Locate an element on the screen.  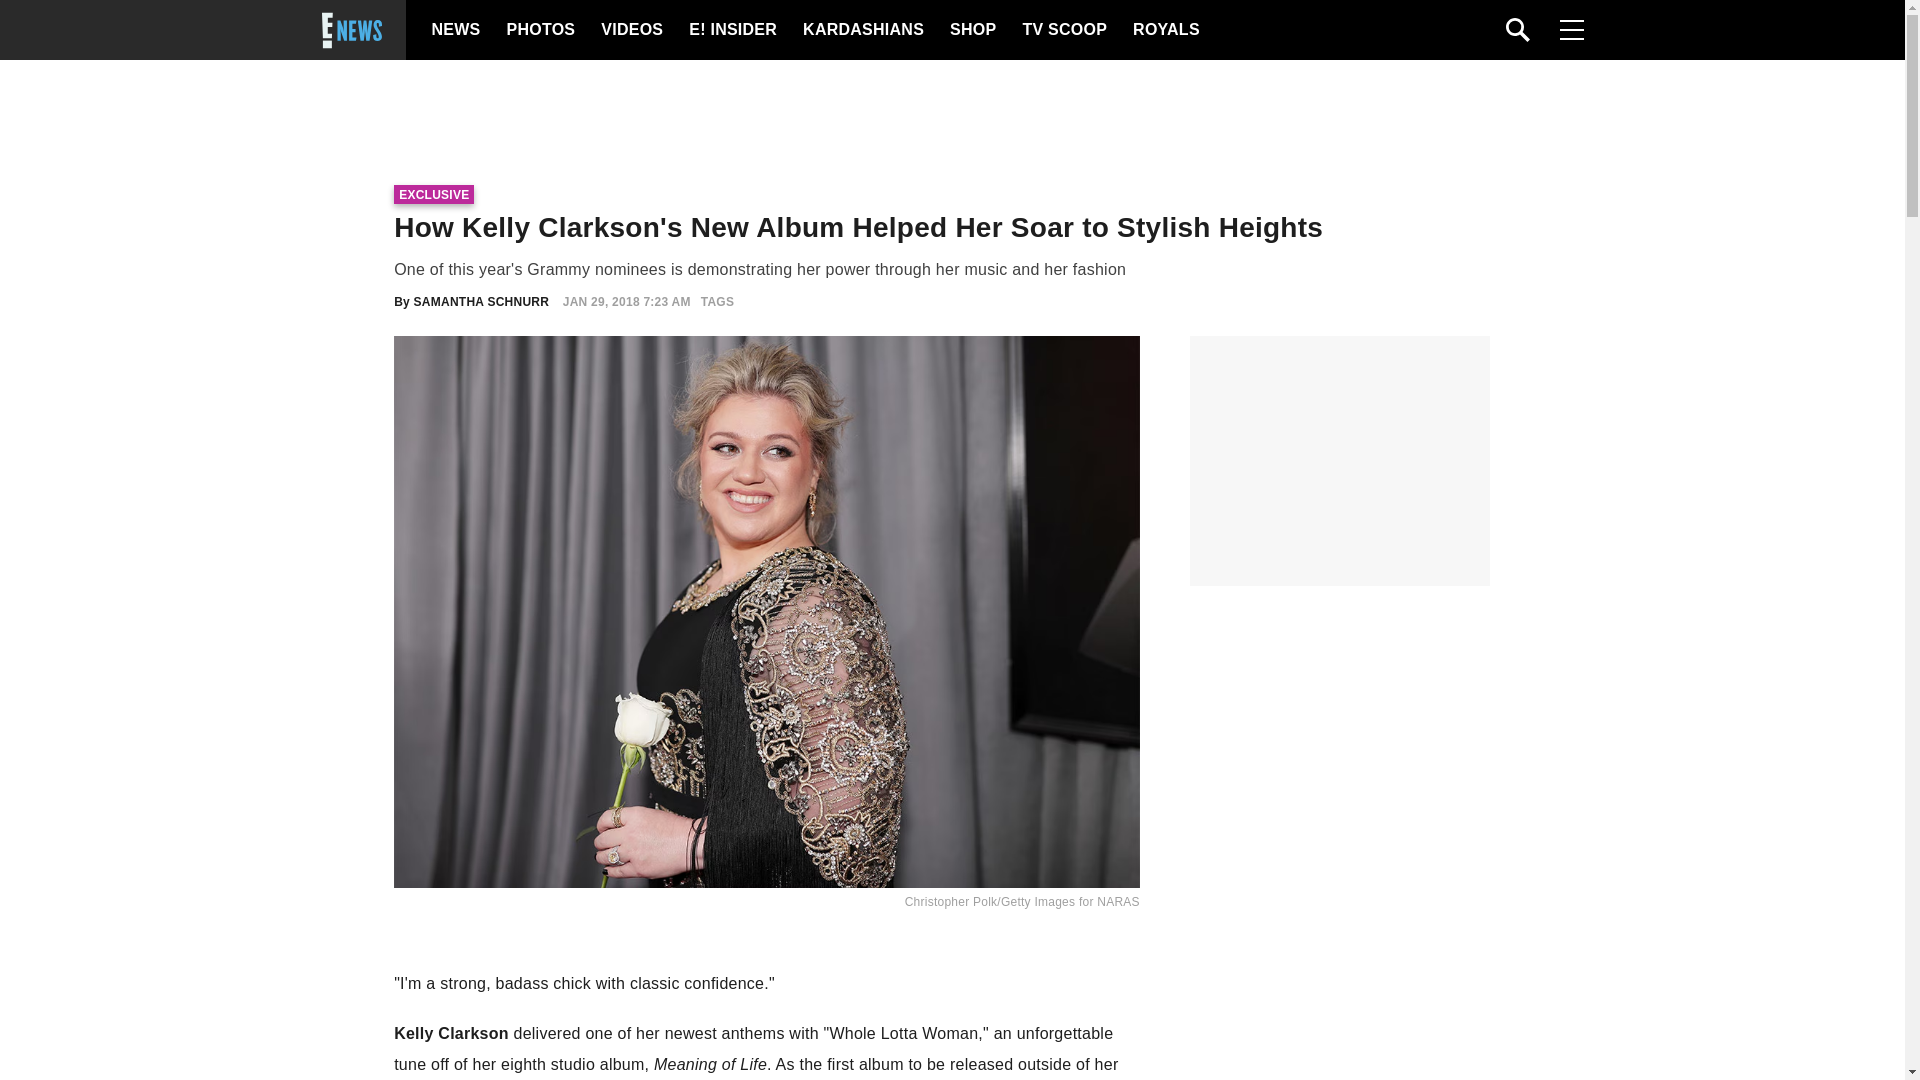
E! INSIDER is located at coordinates (732, 30).